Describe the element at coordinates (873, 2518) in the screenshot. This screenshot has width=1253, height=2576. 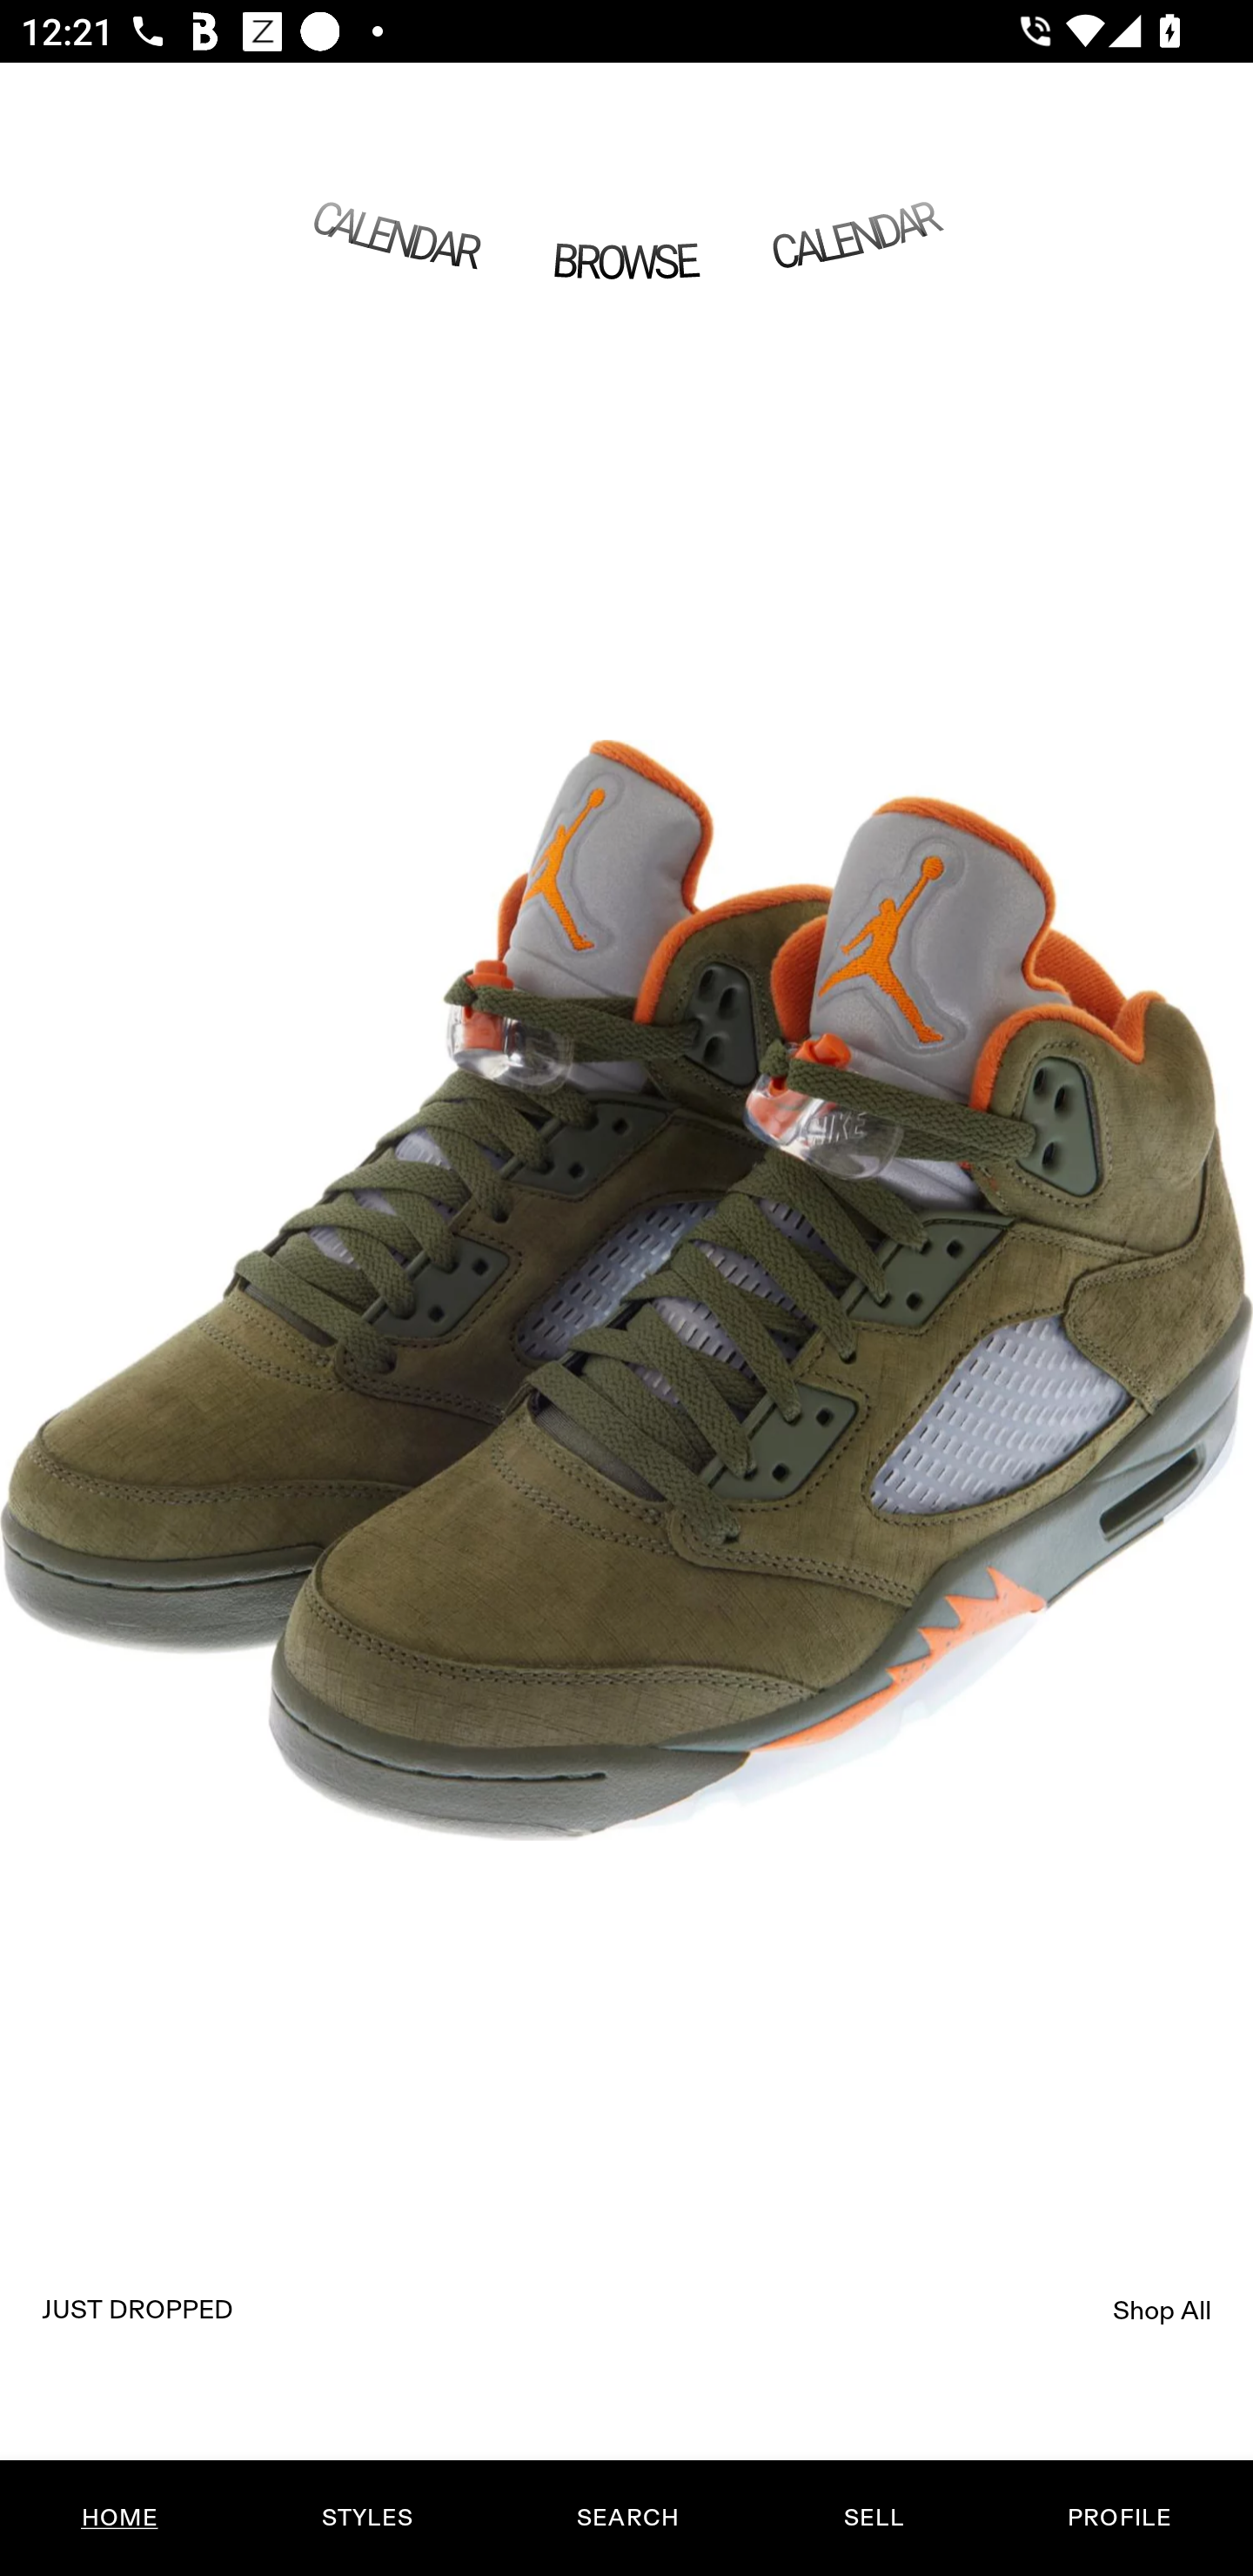
I see `SELL` at that location.